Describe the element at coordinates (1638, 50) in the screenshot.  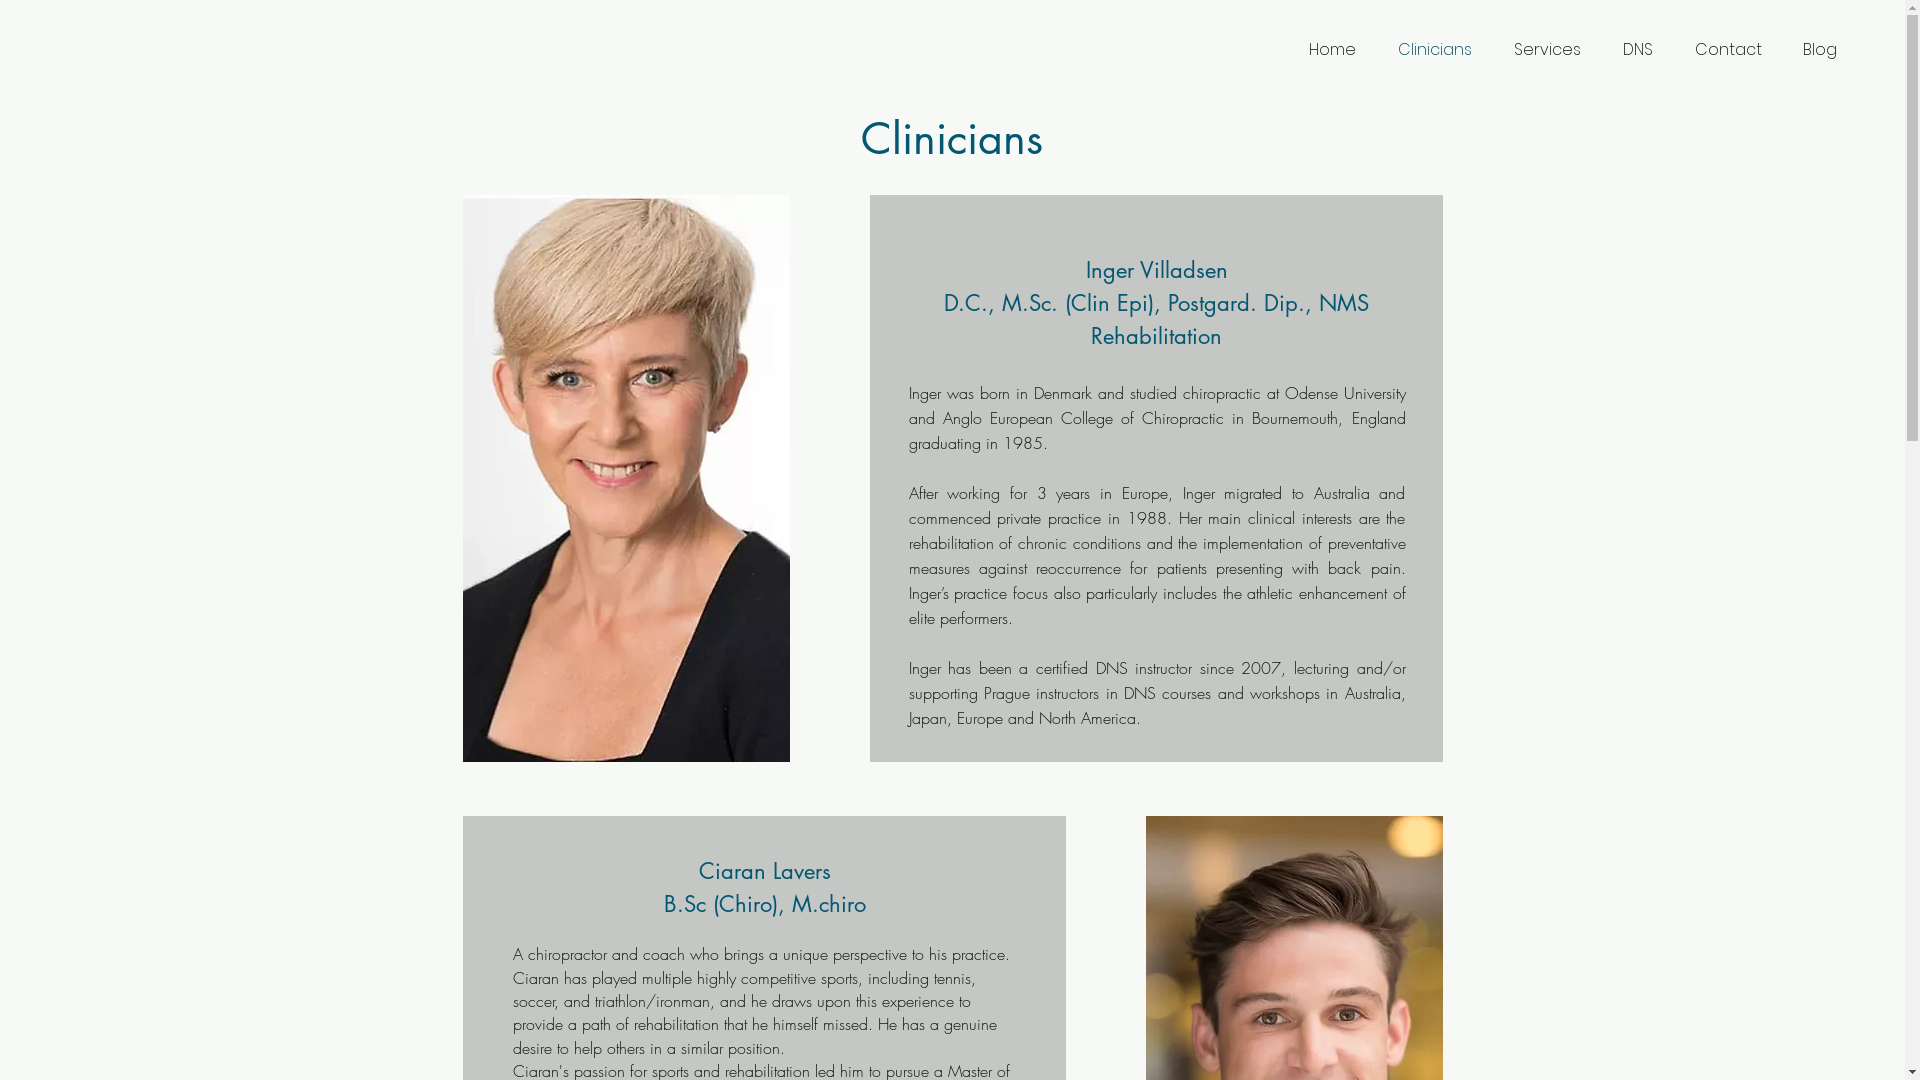
I see `DNS` at that location.